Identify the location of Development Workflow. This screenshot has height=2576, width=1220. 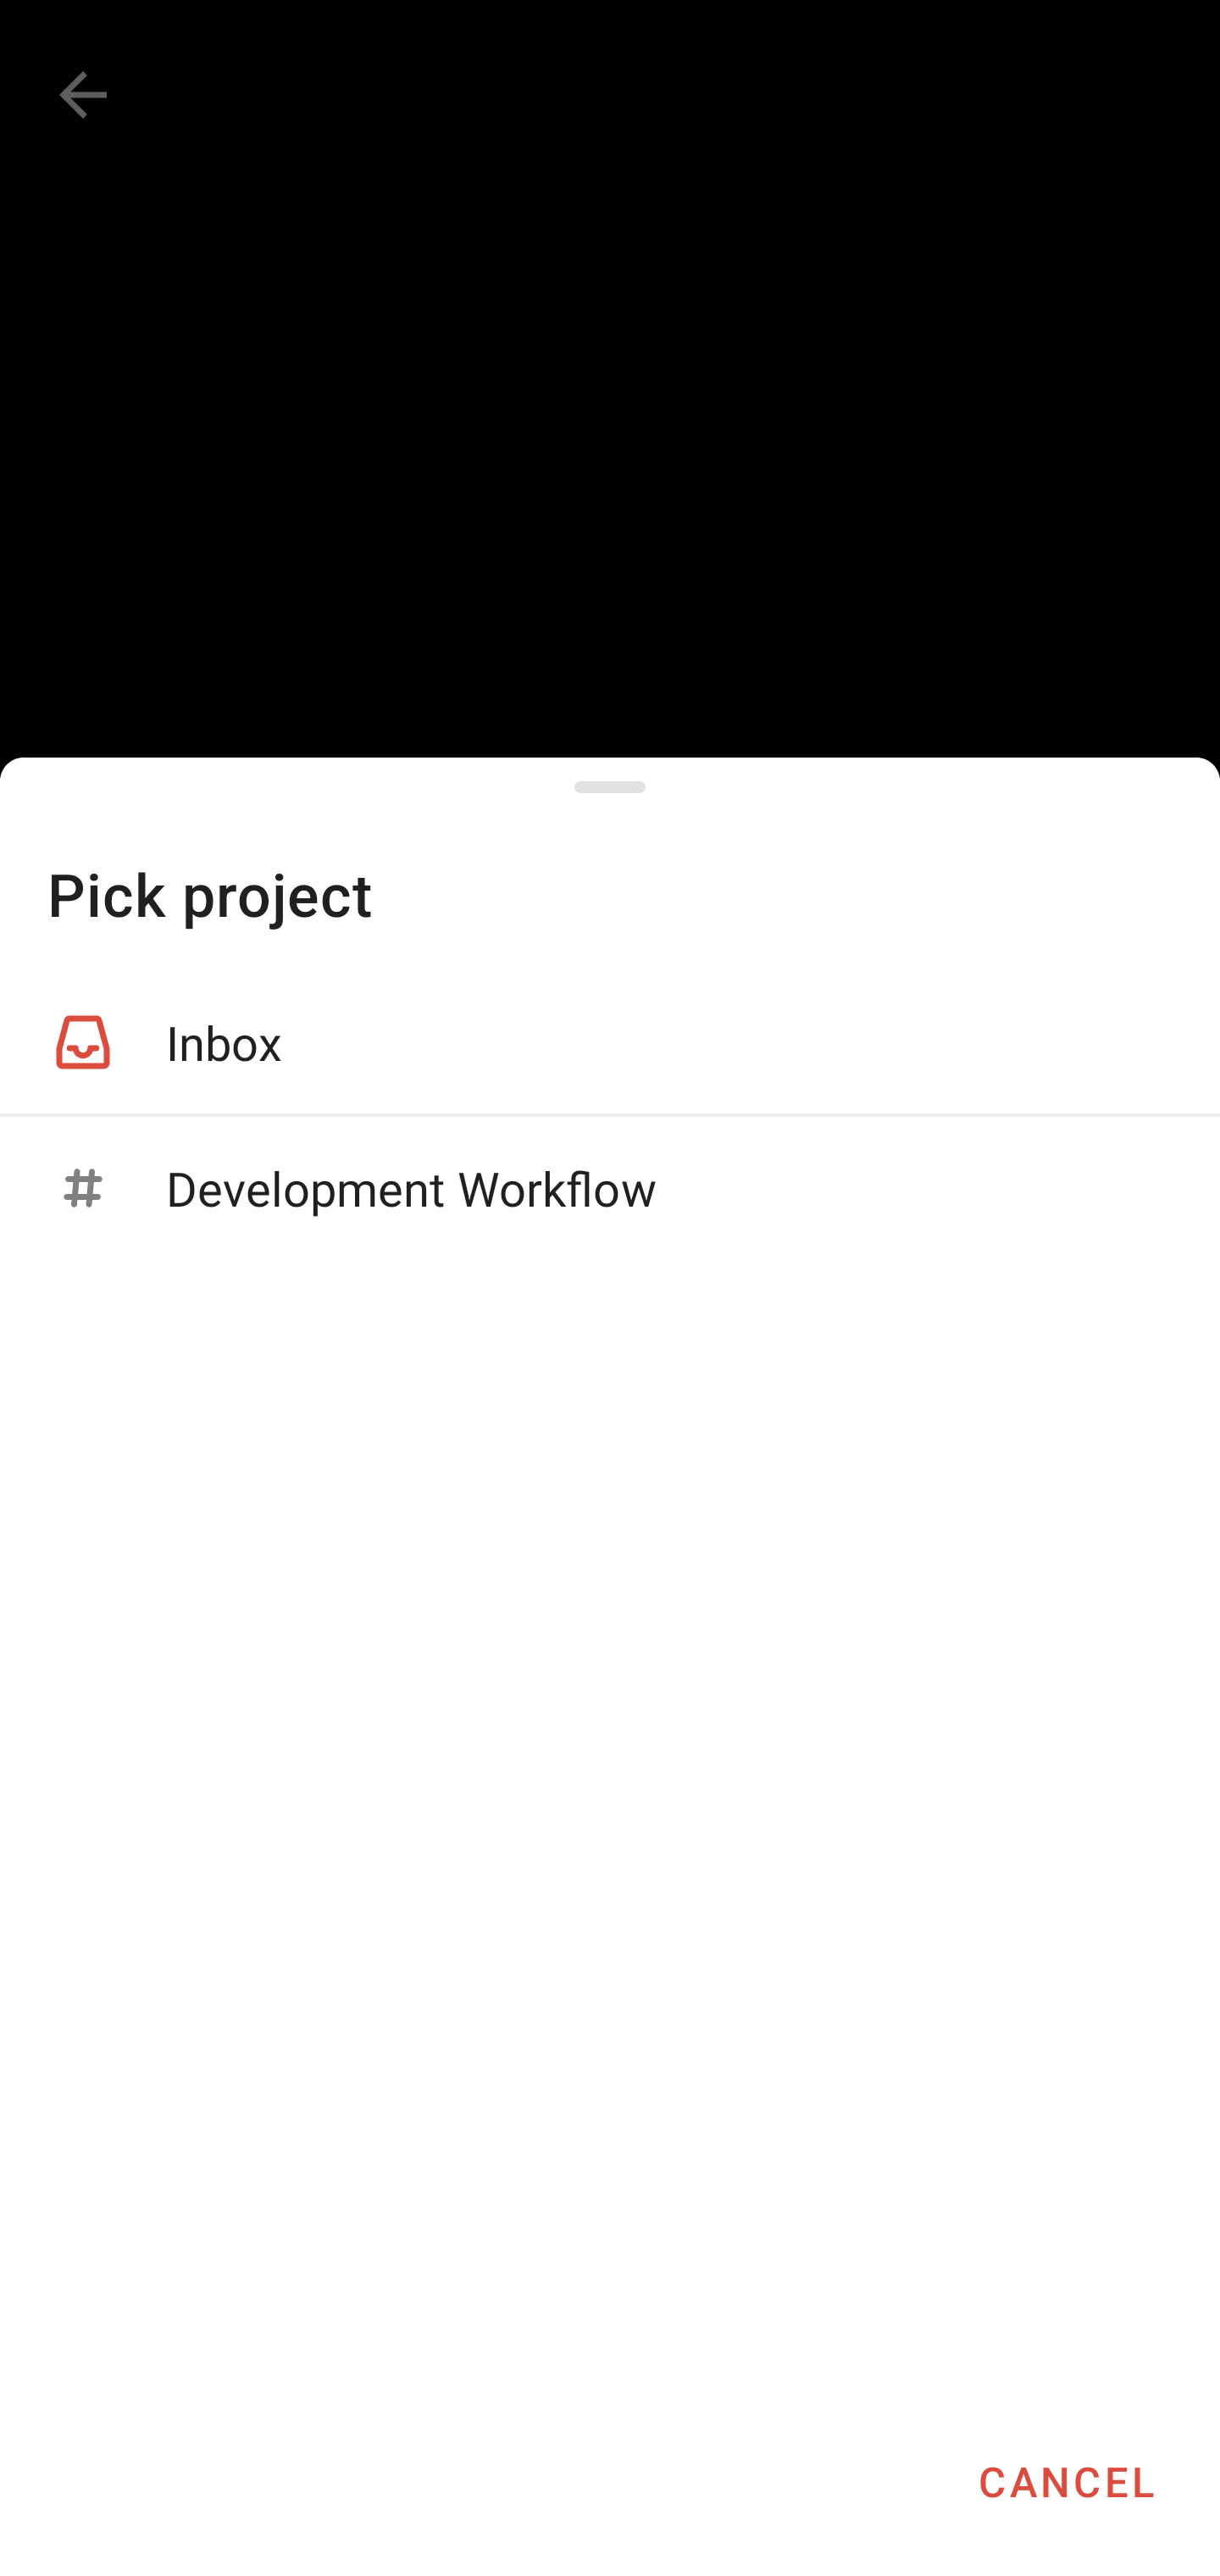
(610, 1188).